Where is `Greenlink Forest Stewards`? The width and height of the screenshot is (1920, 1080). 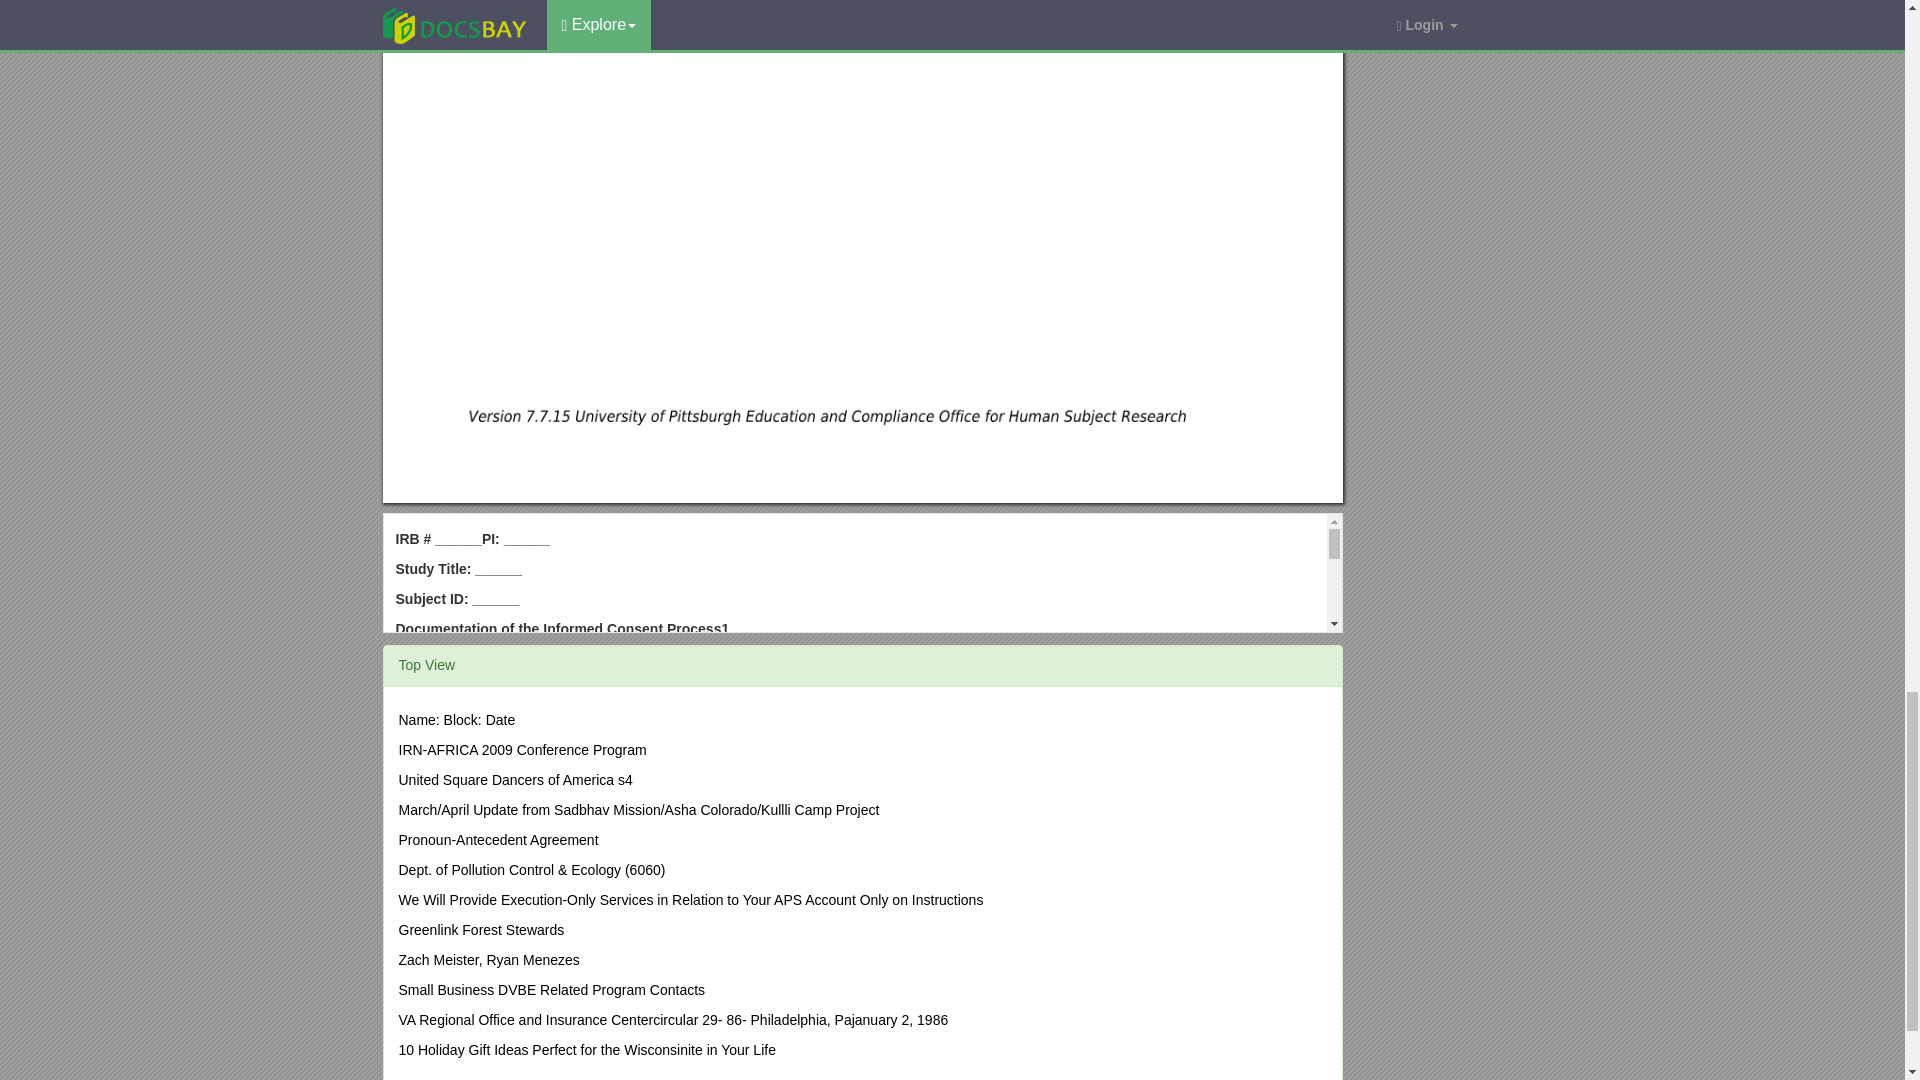
Greenlink Forest Stewards is located at coordinates (480, 930).